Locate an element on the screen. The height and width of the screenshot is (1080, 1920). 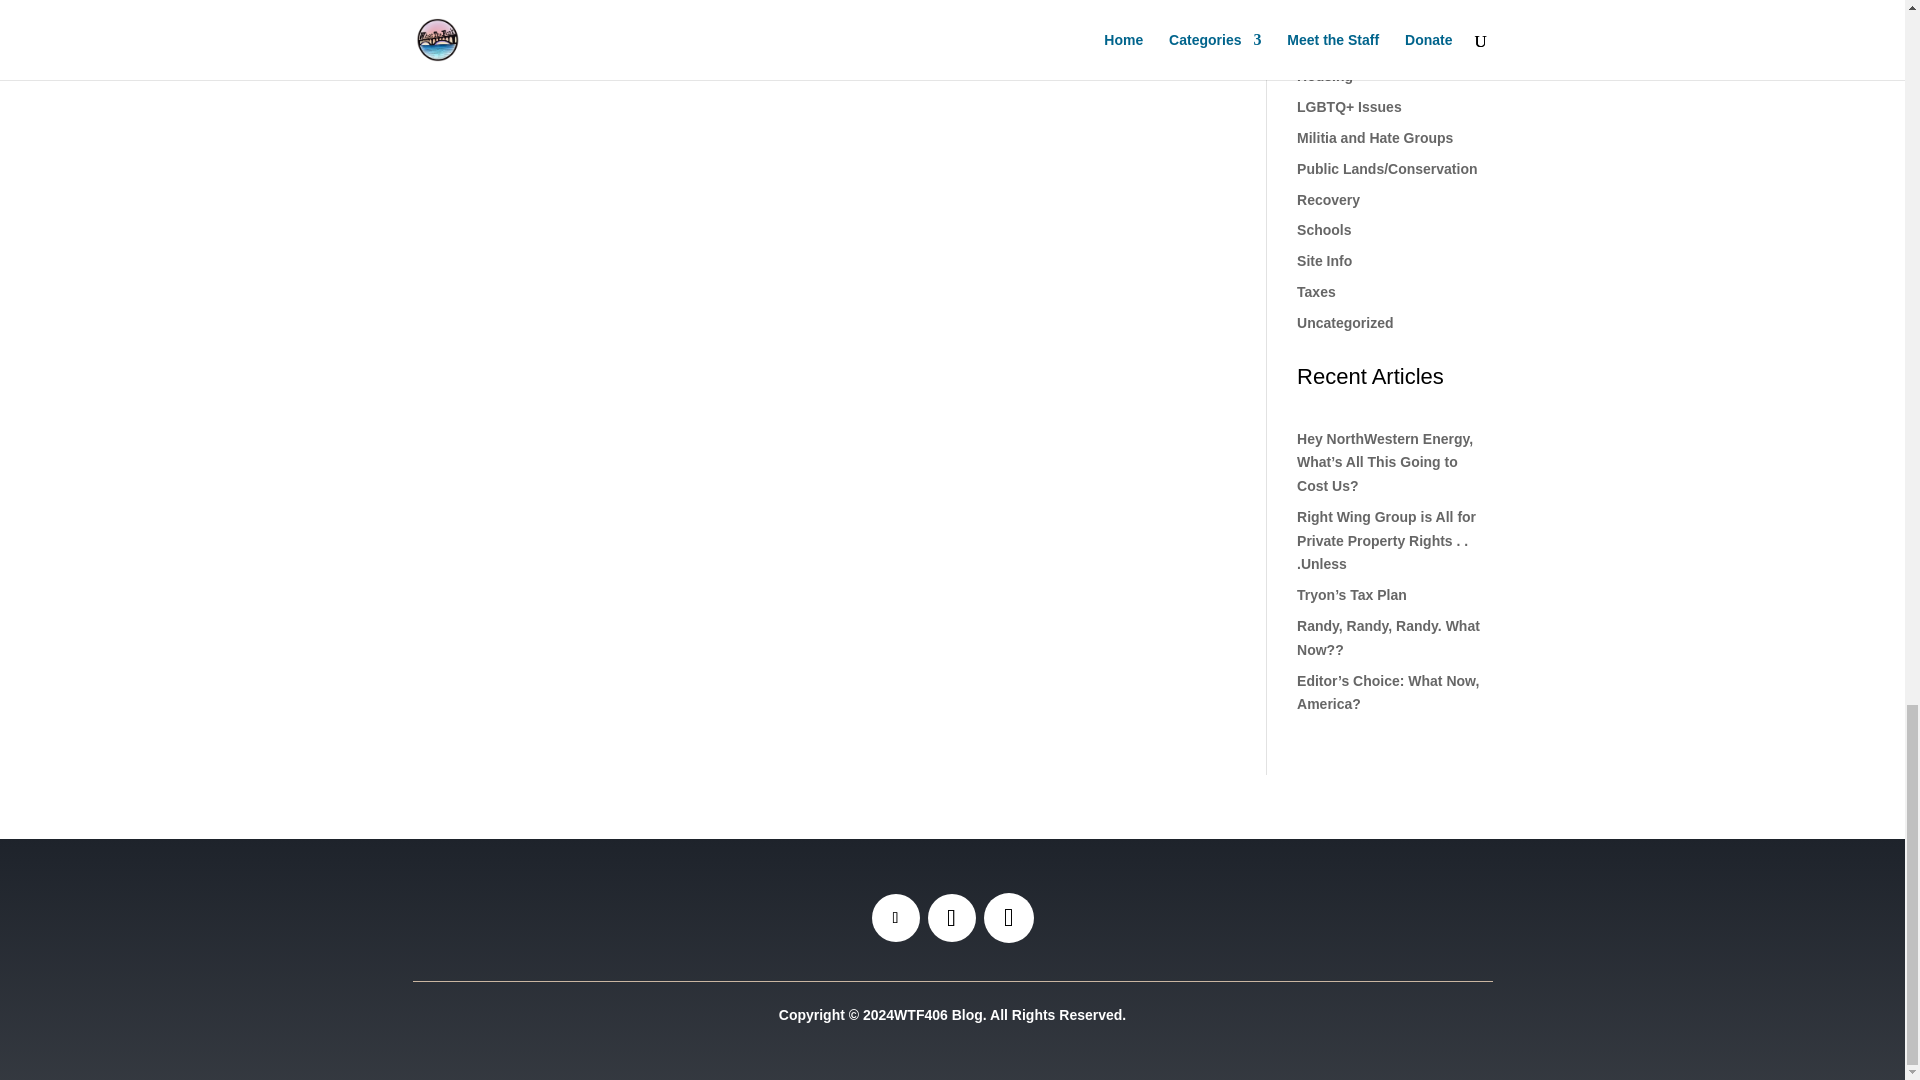
Follow on TikTok is located at coordinates (1008, 918).